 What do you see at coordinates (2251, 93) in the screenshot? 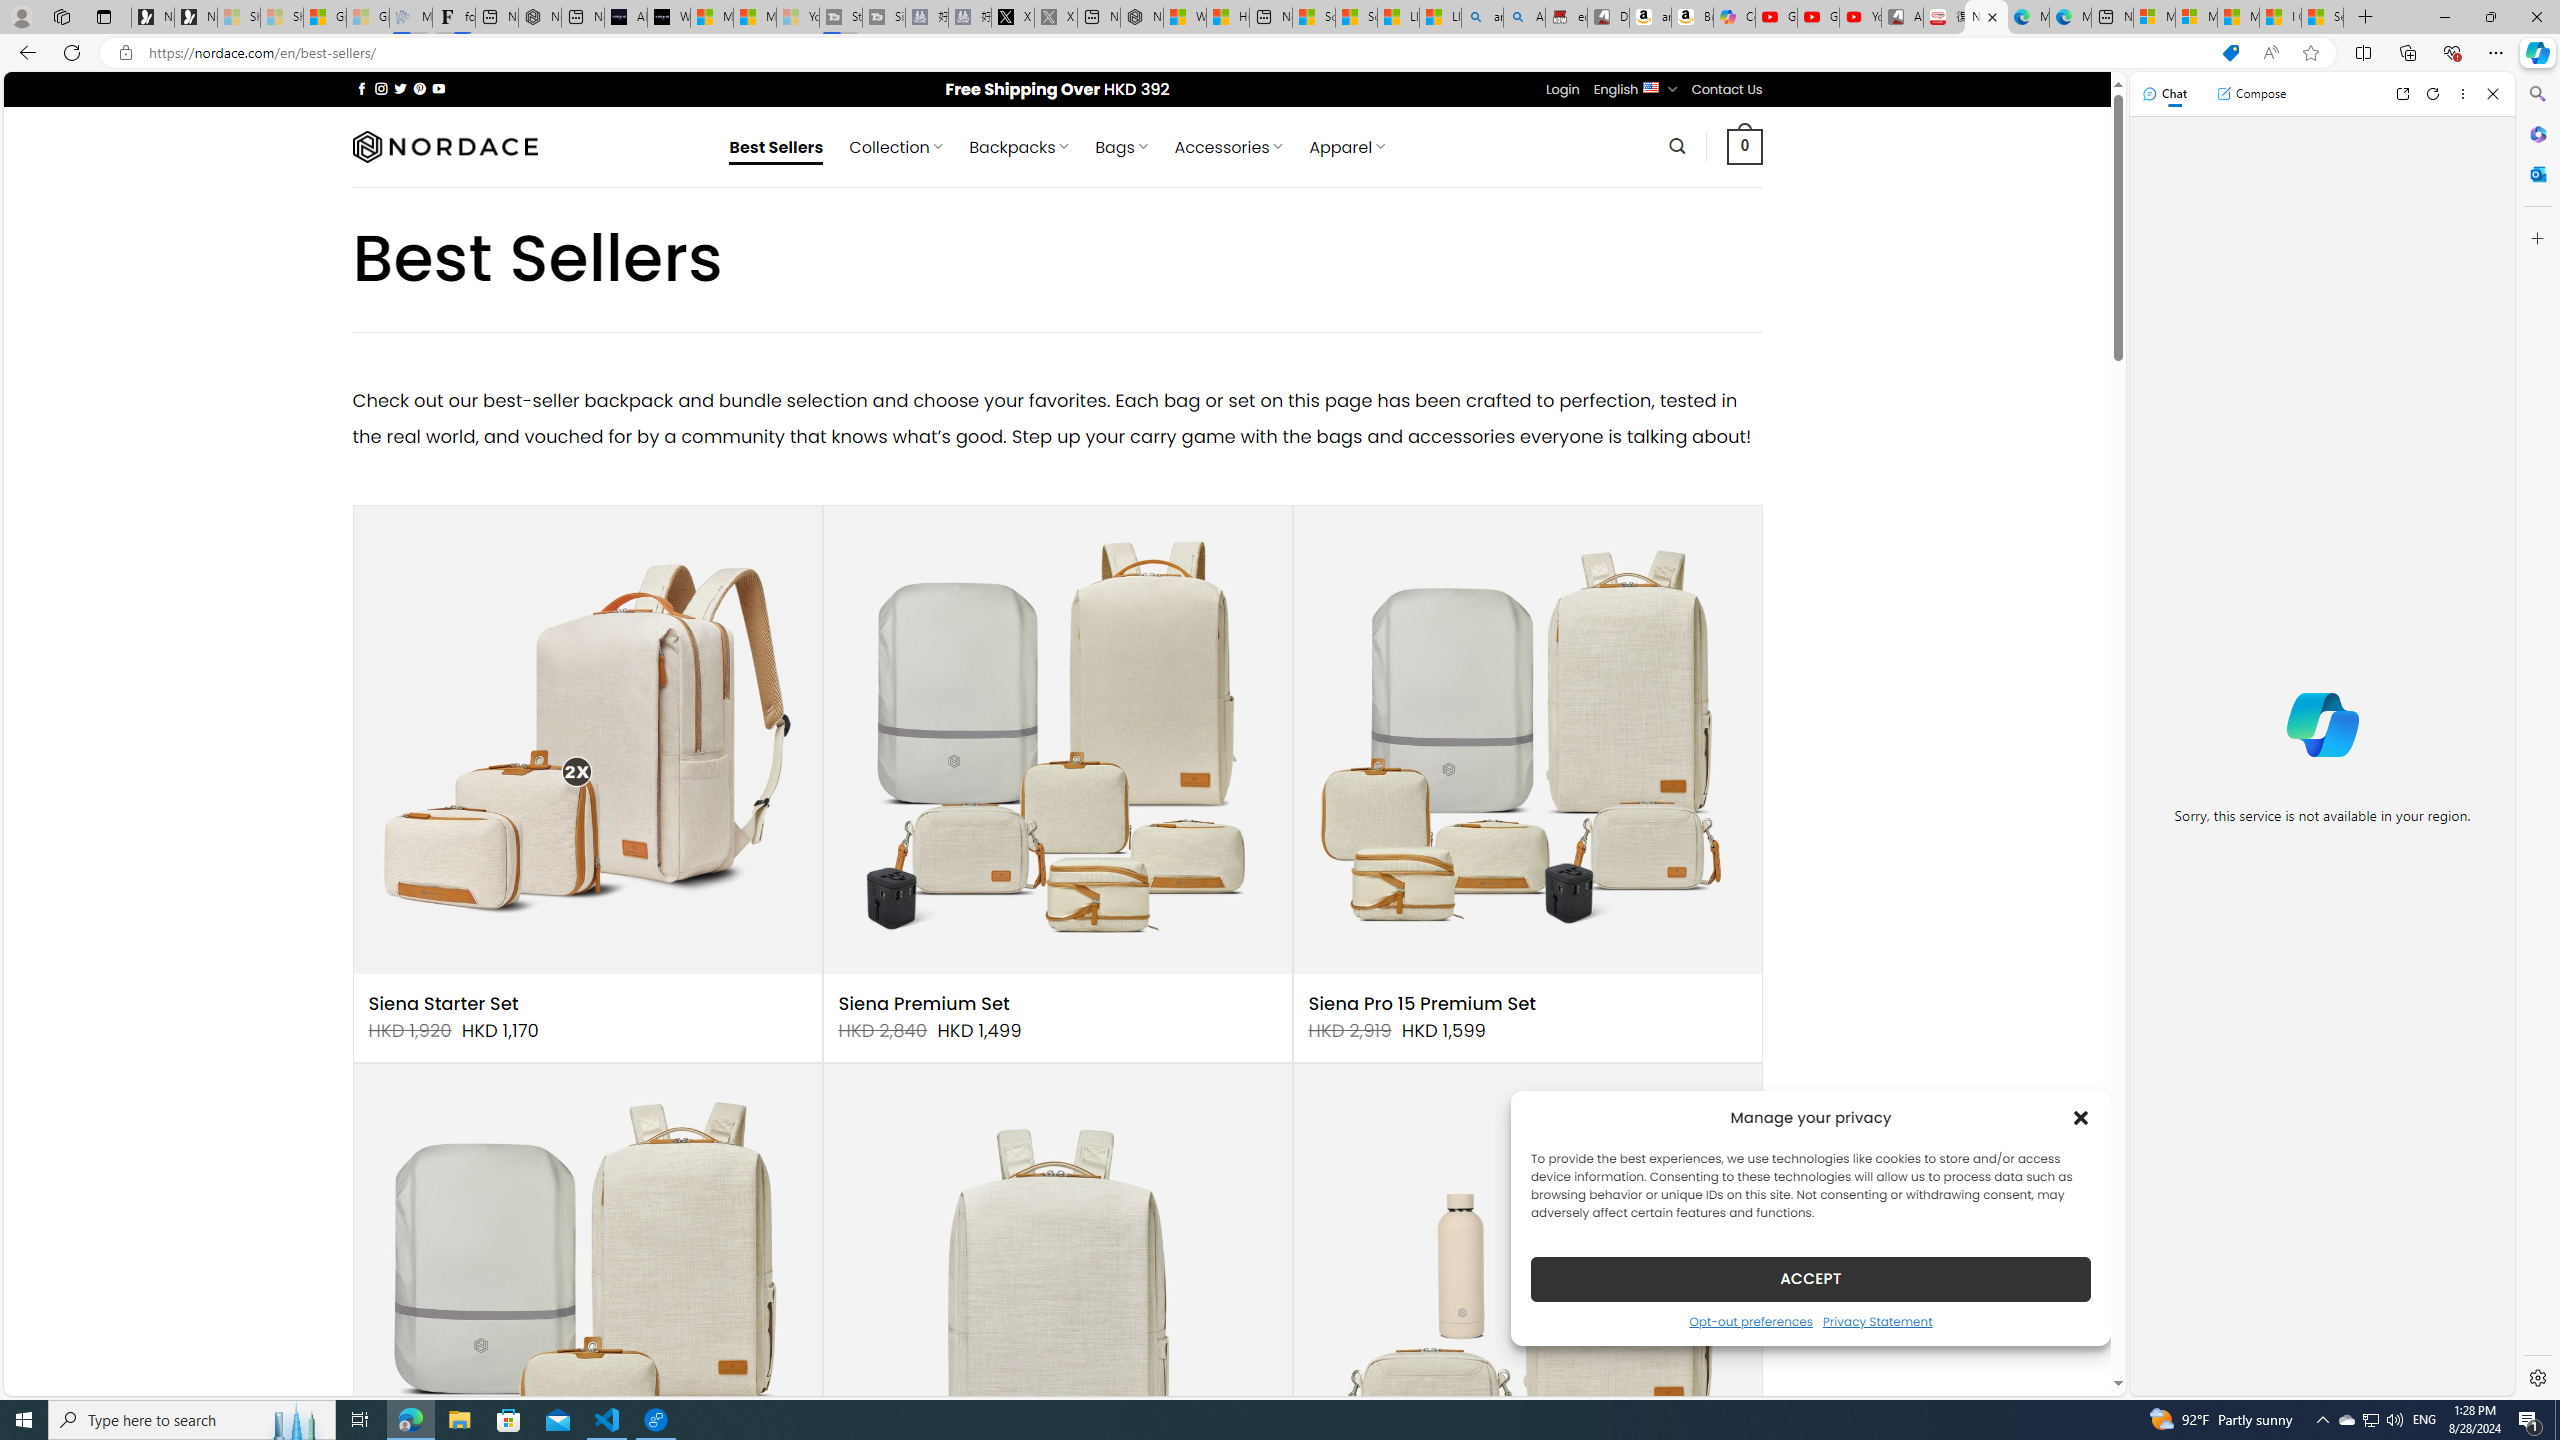
I see `Compose` at bounding box center [2251, 93].